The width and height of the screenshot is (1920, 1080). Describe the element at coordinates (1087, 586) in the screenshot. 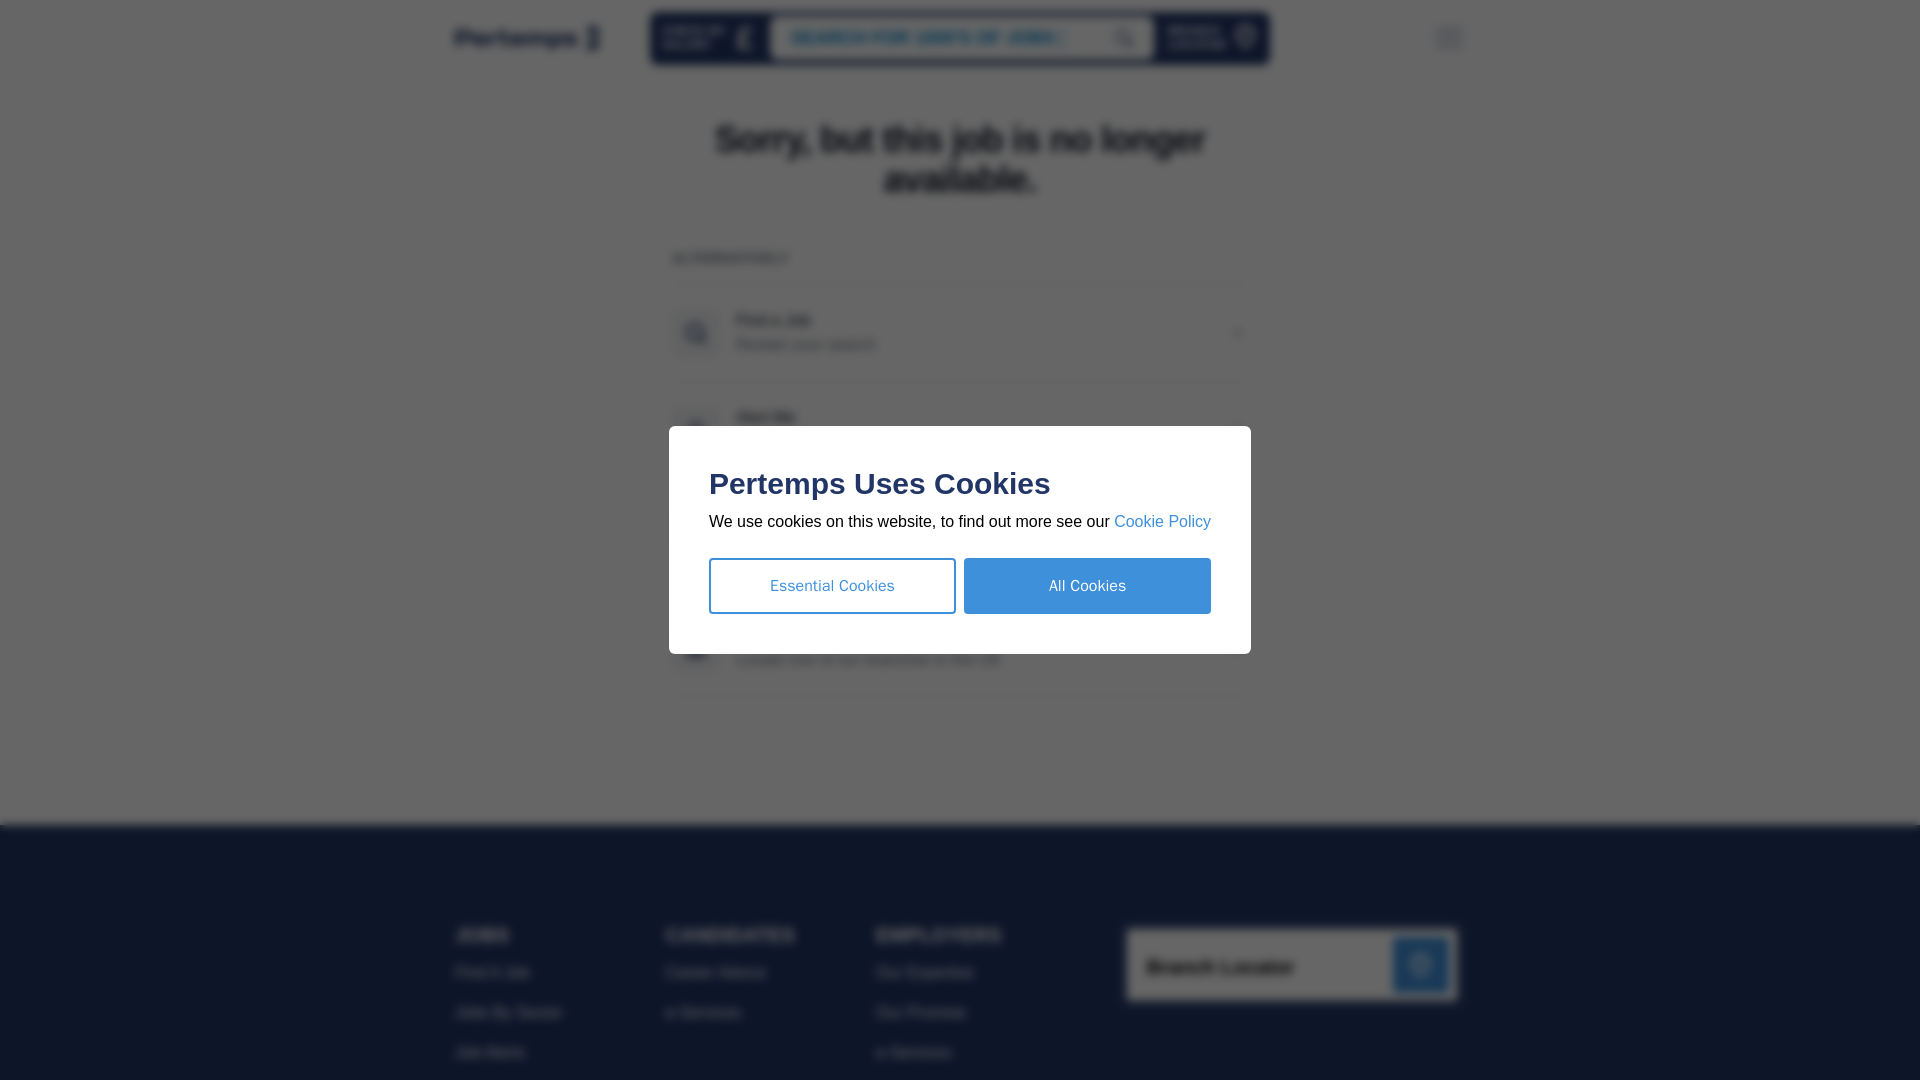

I see `Open Navigation` at that location.